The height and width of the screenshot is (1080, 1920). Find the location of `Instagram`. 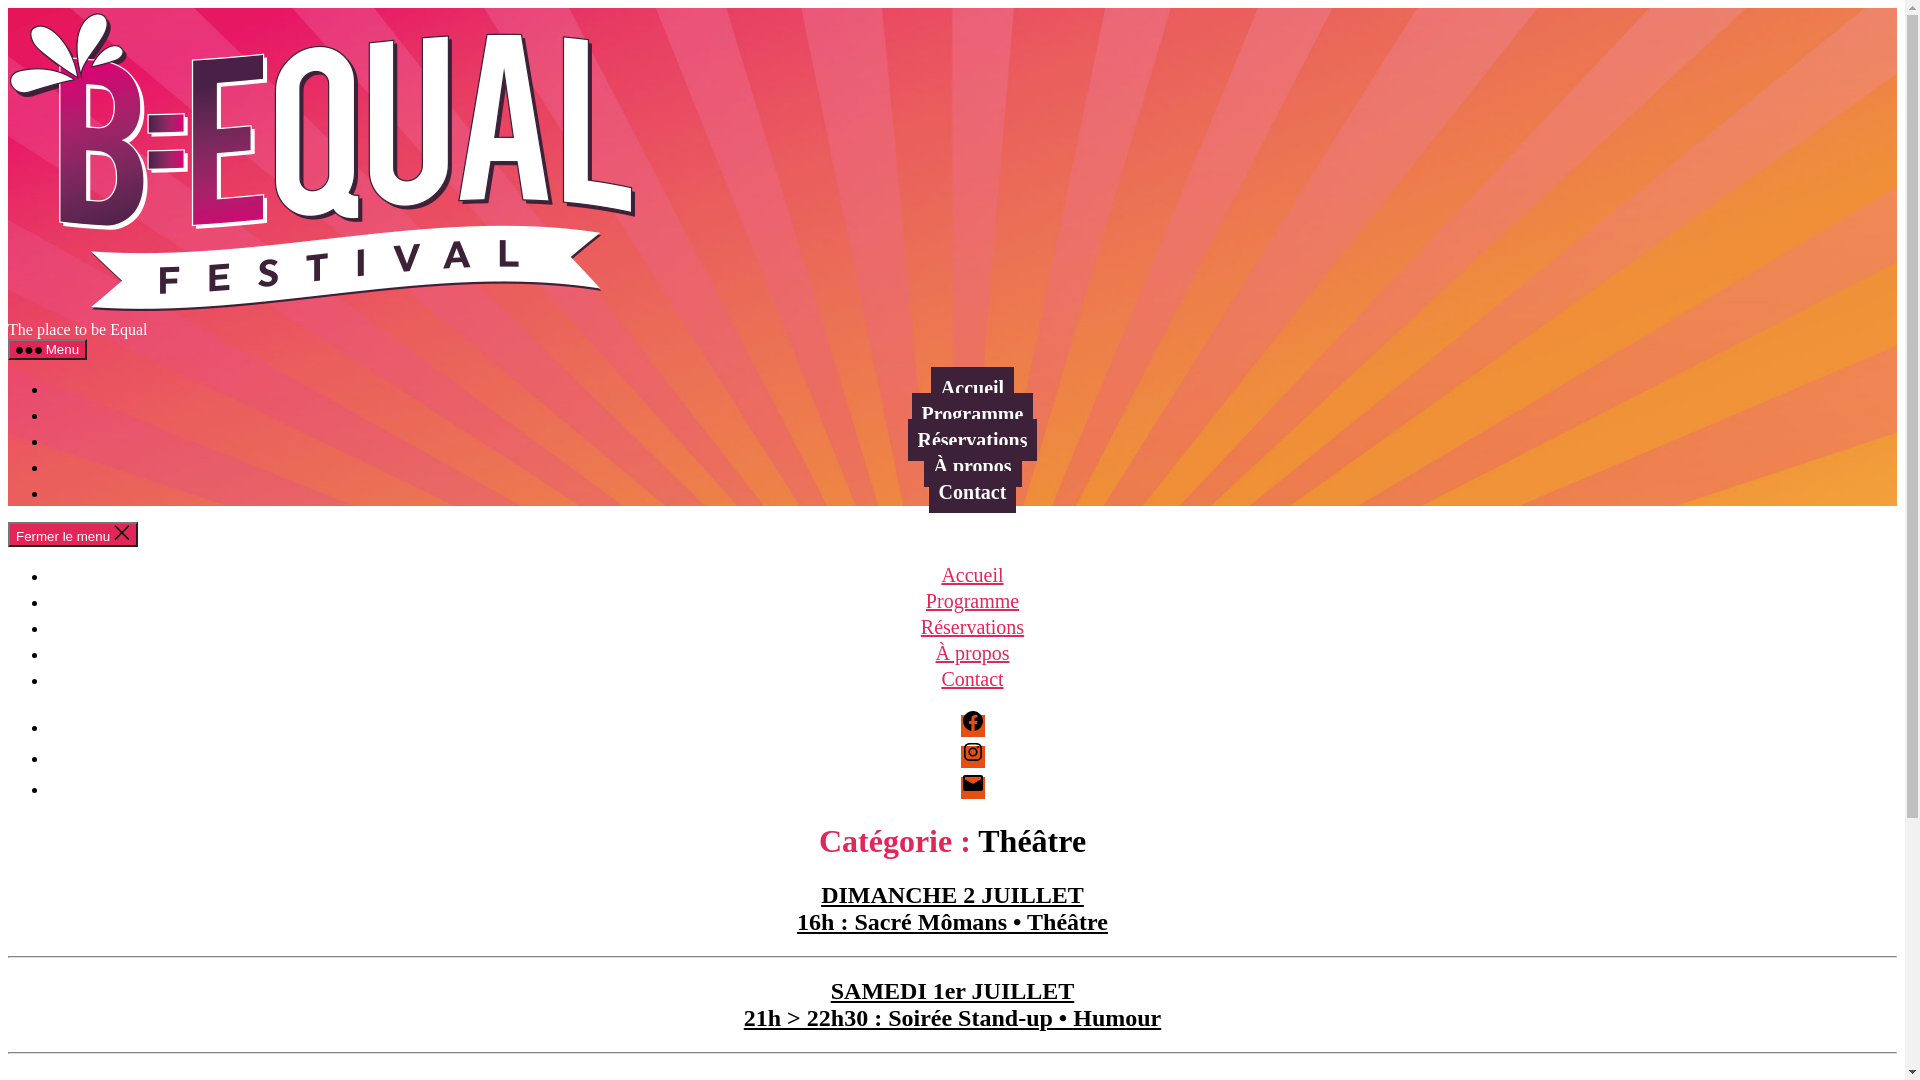

Instagram is located at coordinates (972, 757).